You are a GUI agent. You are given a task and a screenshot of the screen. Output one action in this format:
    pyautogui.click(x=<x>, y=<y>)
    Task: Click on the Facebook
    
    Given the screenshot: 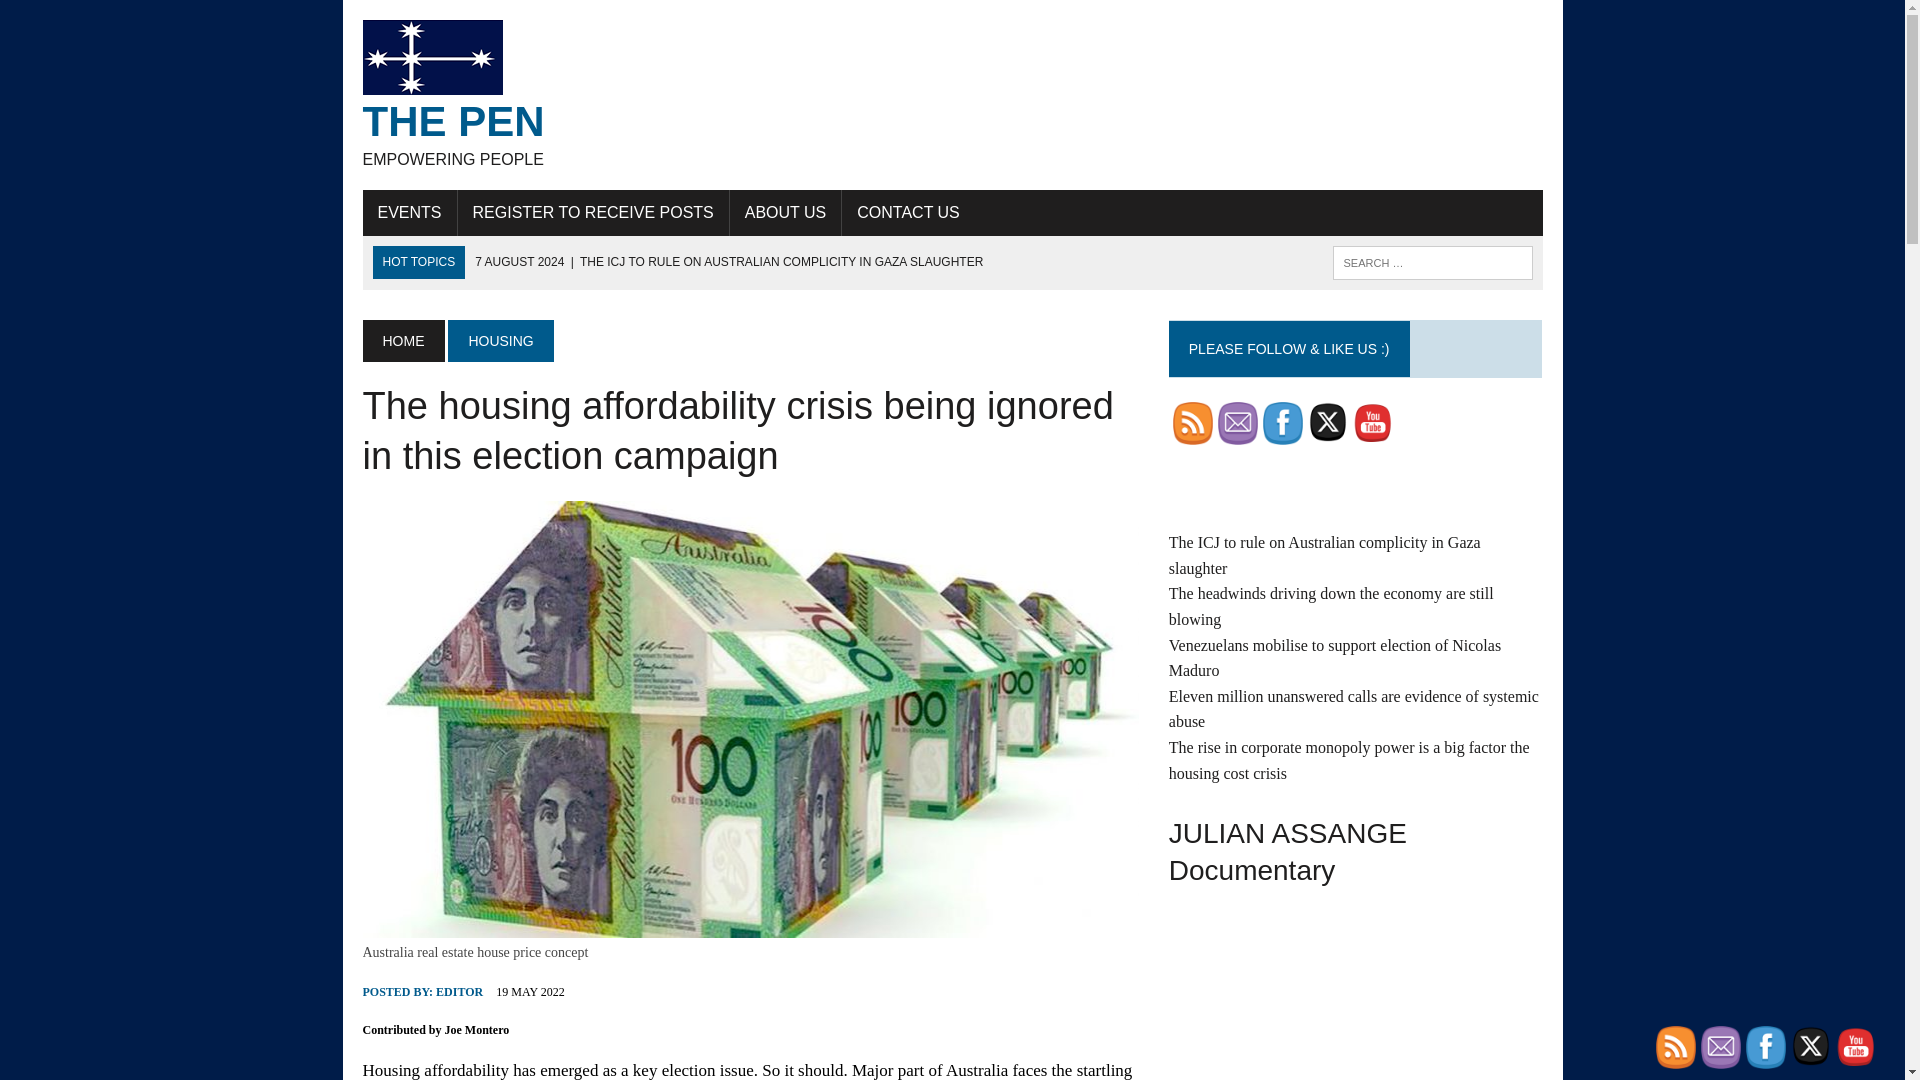 What is the action you would take?
    pyautogui.click(x=1237, y=422)
    